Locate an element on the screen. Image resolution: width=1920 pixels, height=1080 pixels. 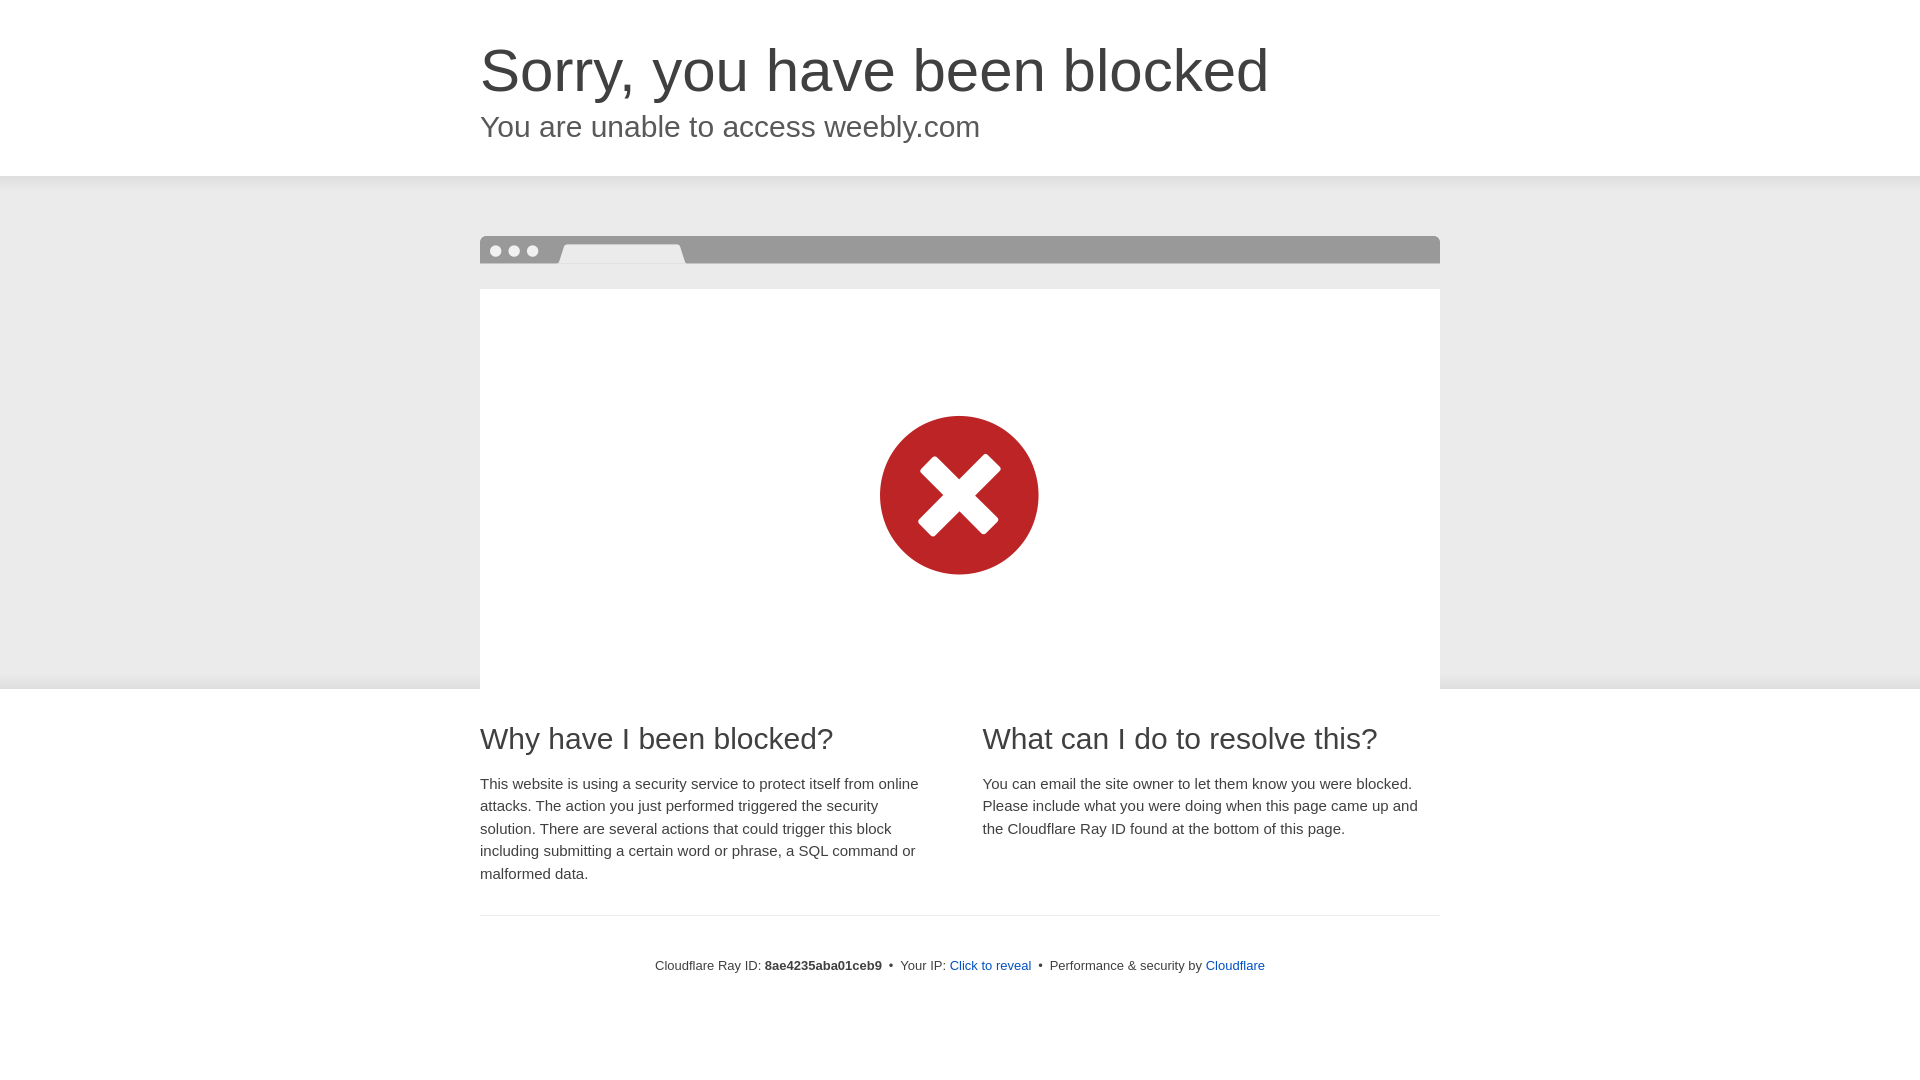
Click to reveal is located at coordinates (991, 966).